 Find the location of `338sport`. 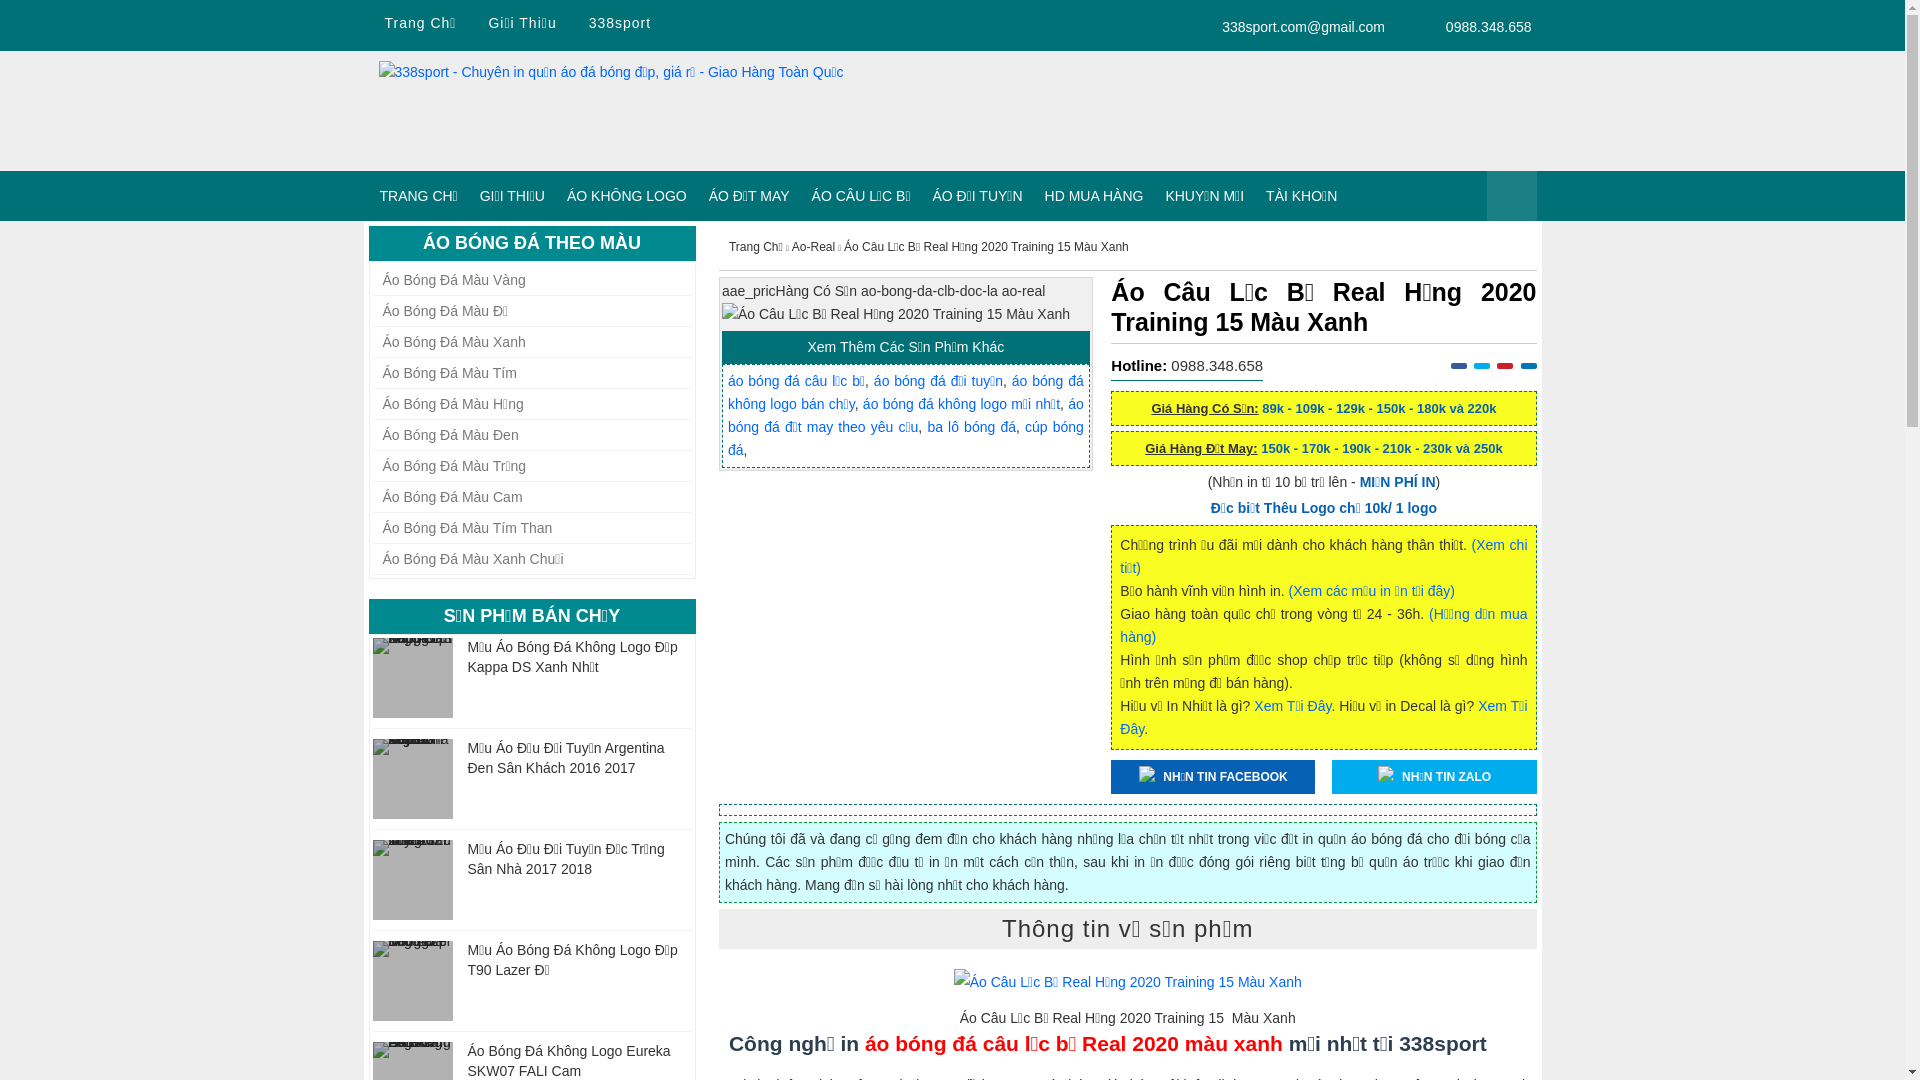

338sport is located at coordinates (620, 24).